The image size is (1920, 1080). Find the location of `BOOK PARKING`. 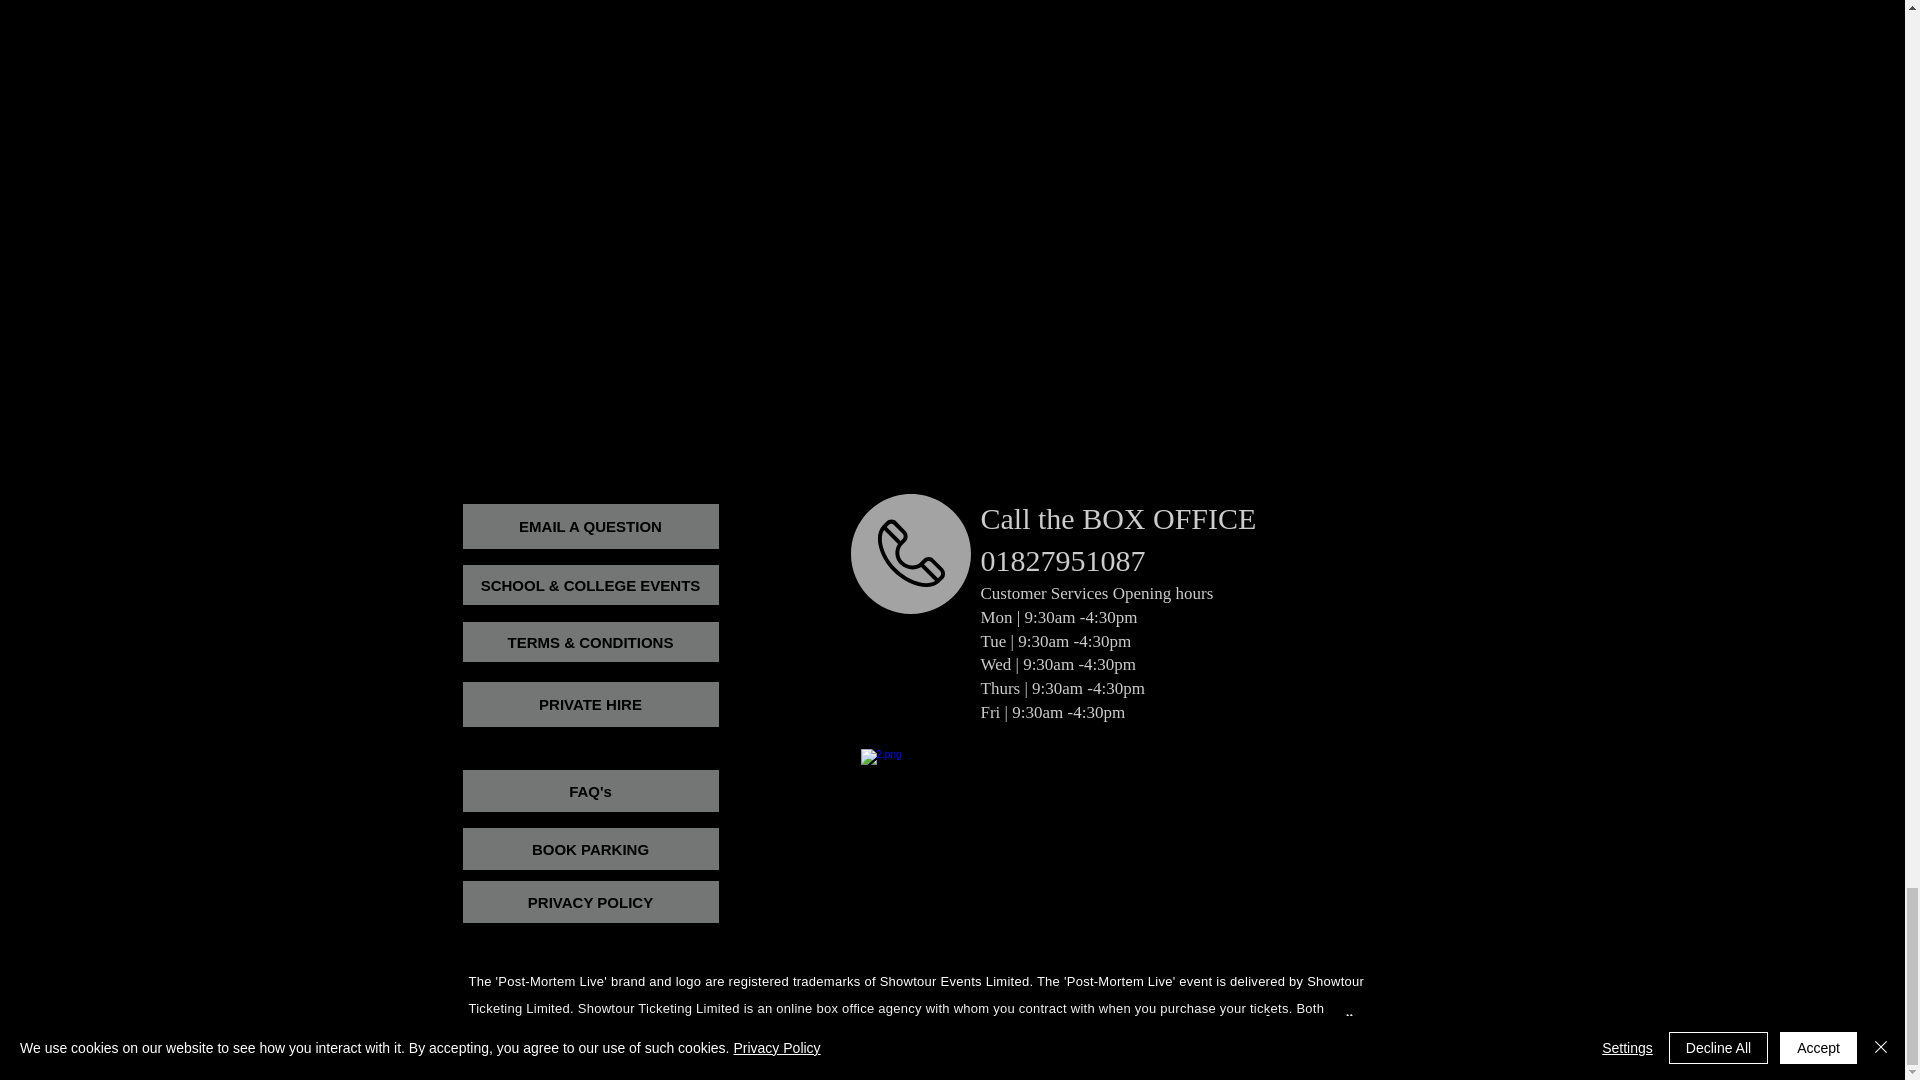

BOOK PARKING is located at coordinates (590, 849).